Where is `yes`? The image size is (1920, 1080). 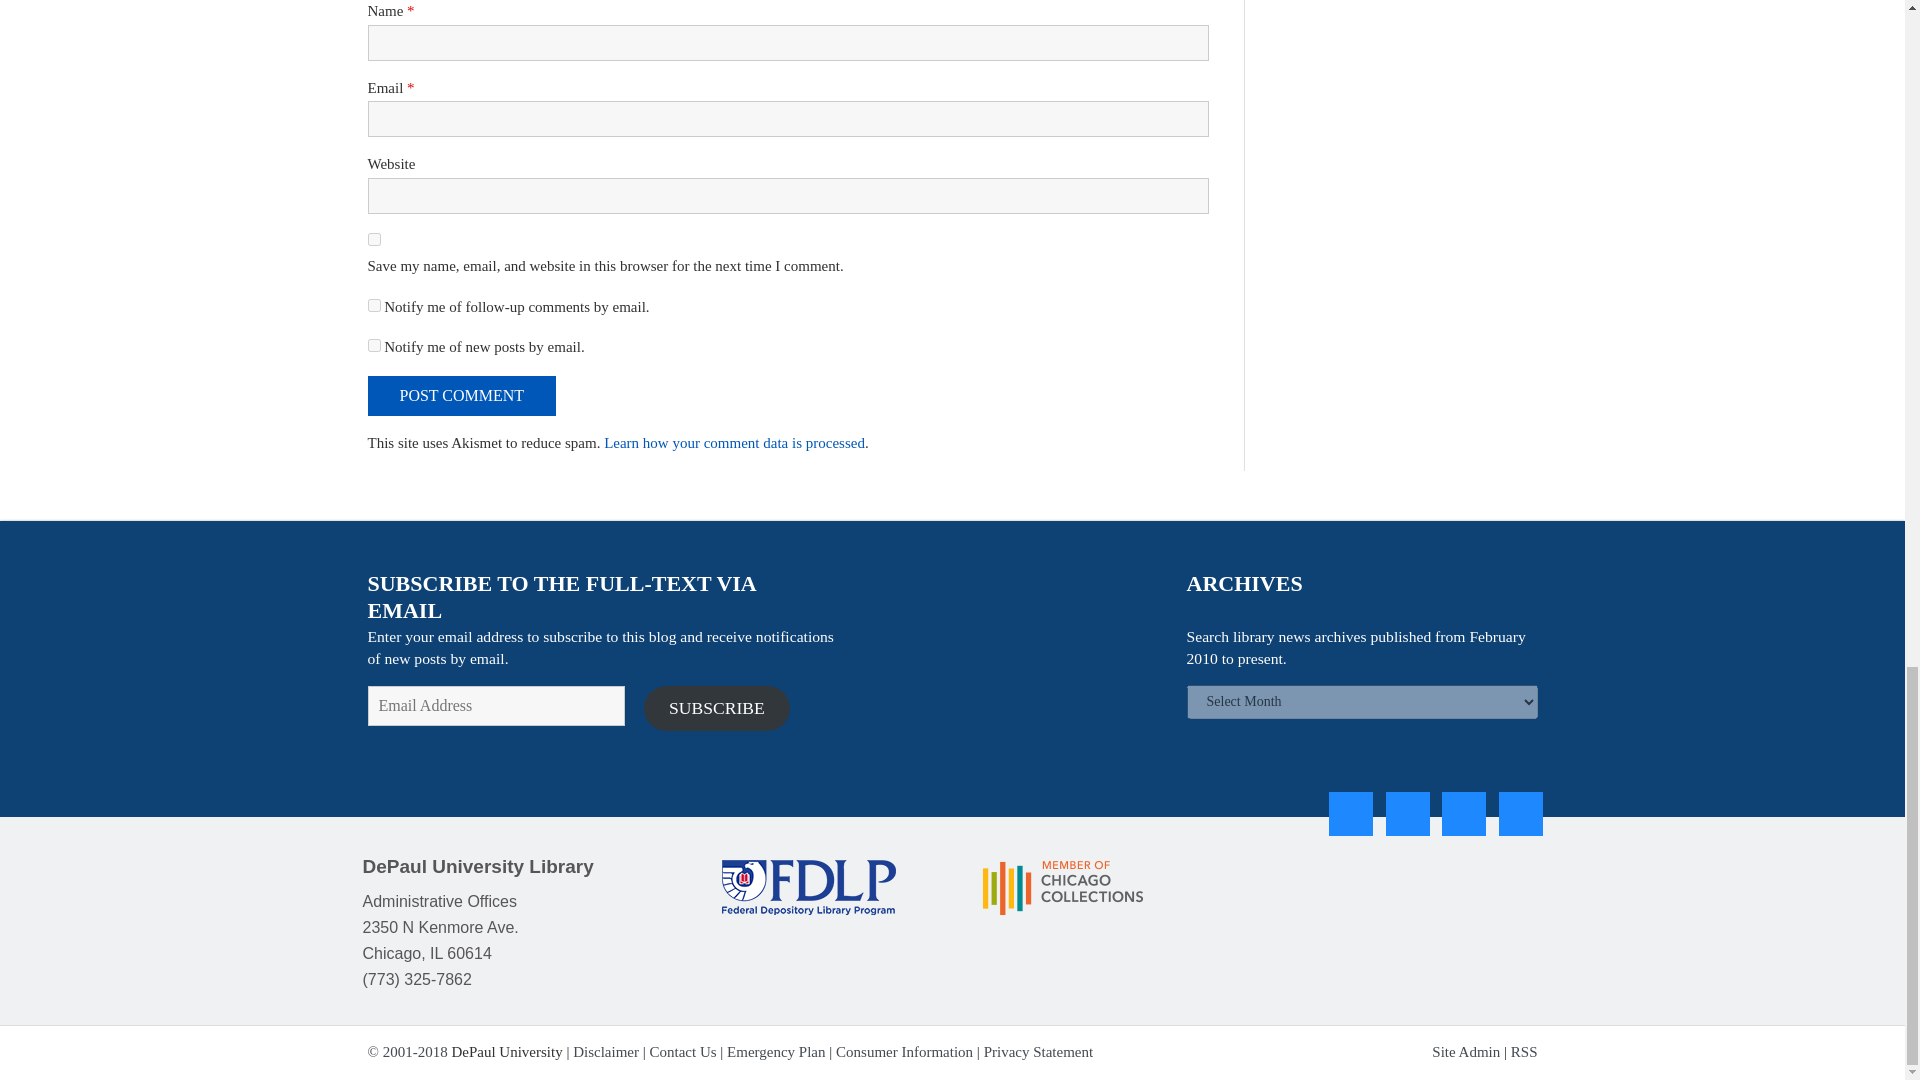 yes is located at coordinates (374, 240).